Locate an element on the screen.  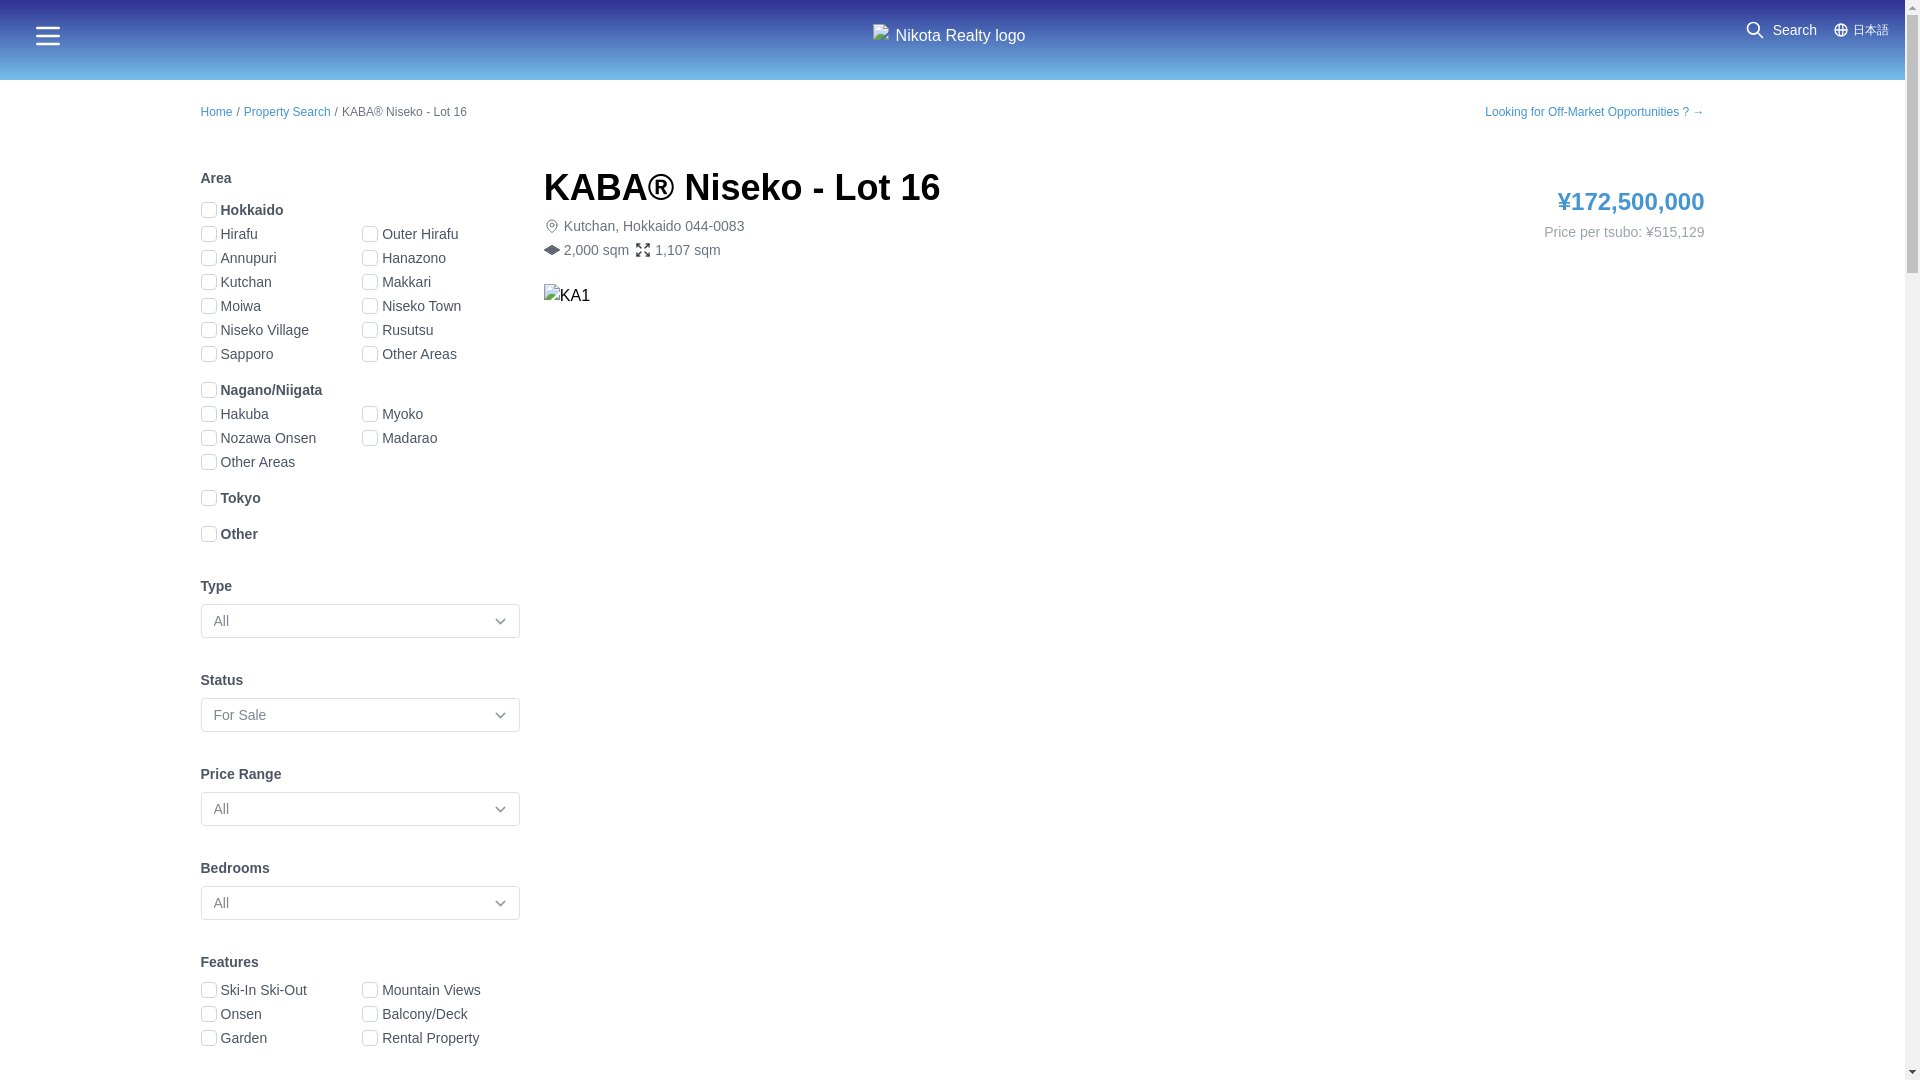
madarao is located at coordinates (370, 438).